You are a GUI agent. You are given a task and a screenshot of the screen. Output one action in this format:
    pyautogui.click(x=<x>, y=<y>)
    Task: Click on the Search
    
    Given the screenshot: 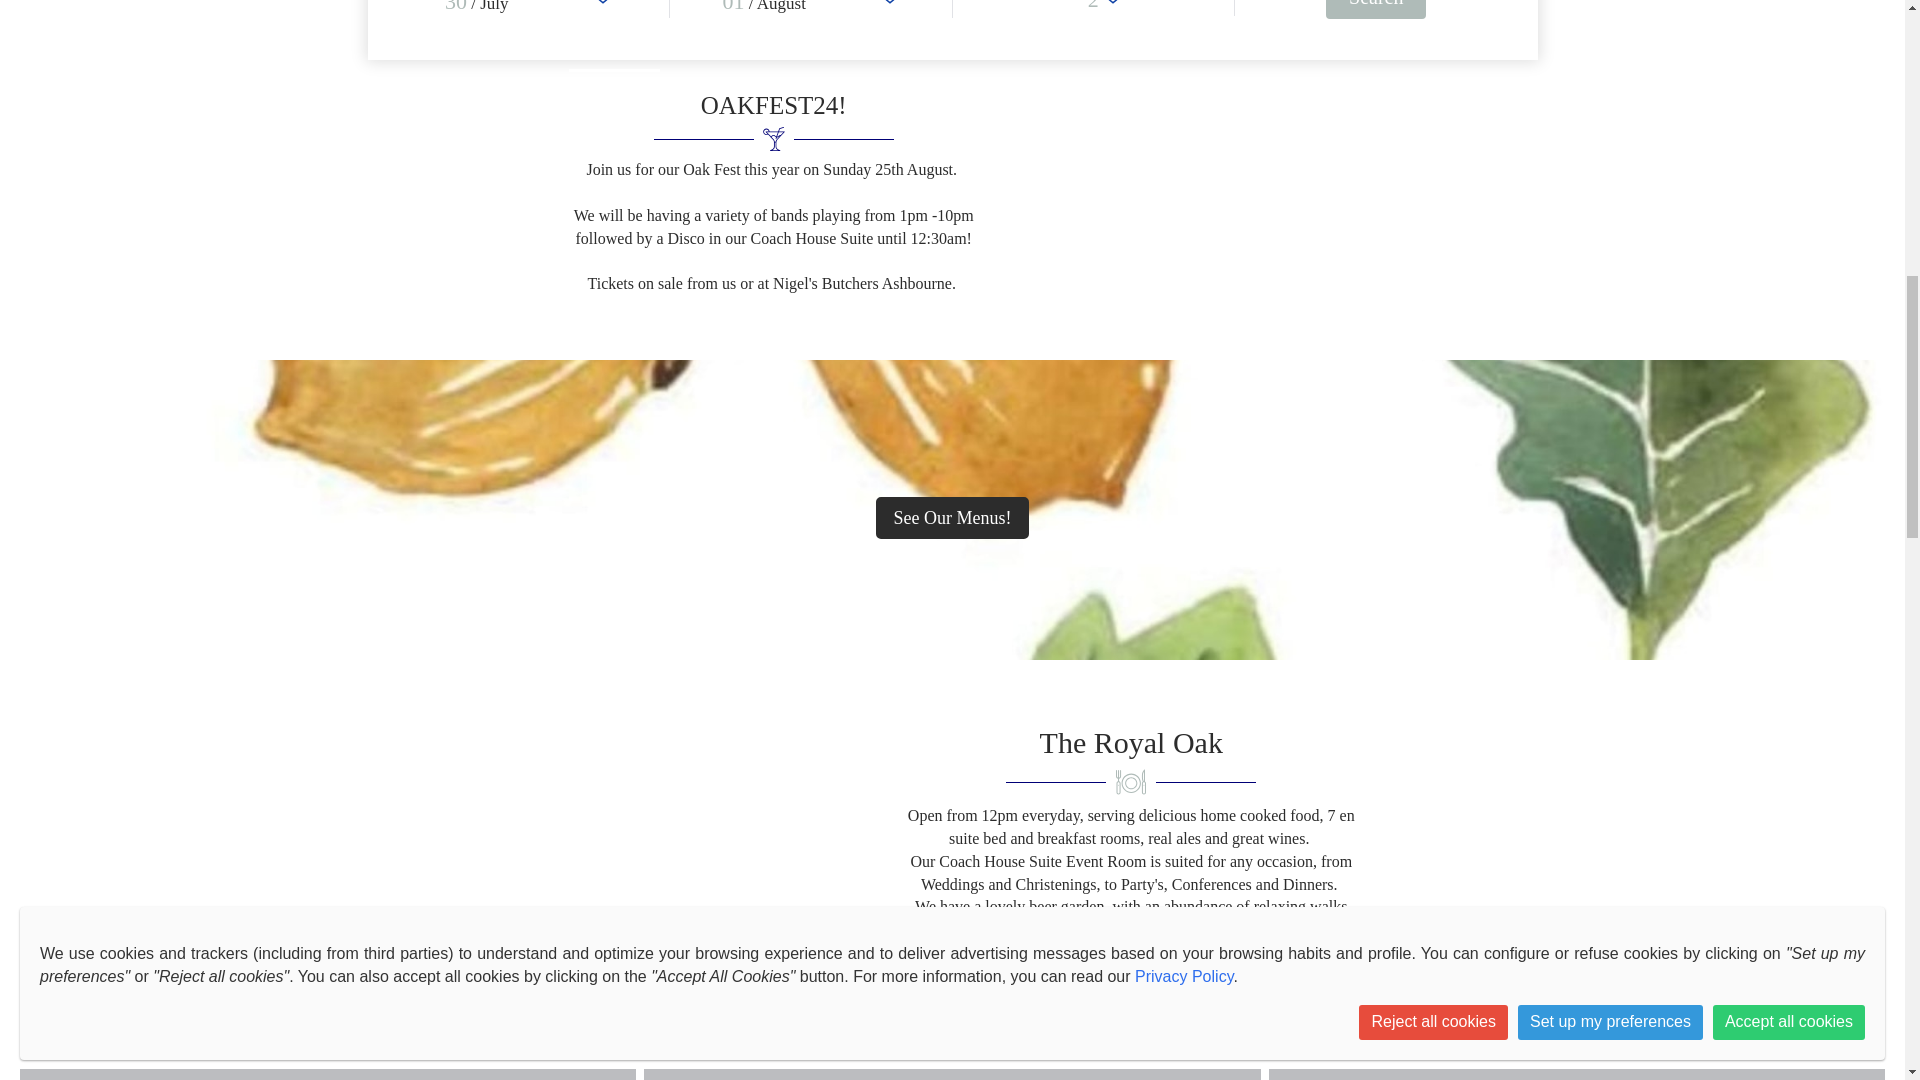 What is the action you would take?
    pyautogui.click(x=1376, y=10)
    